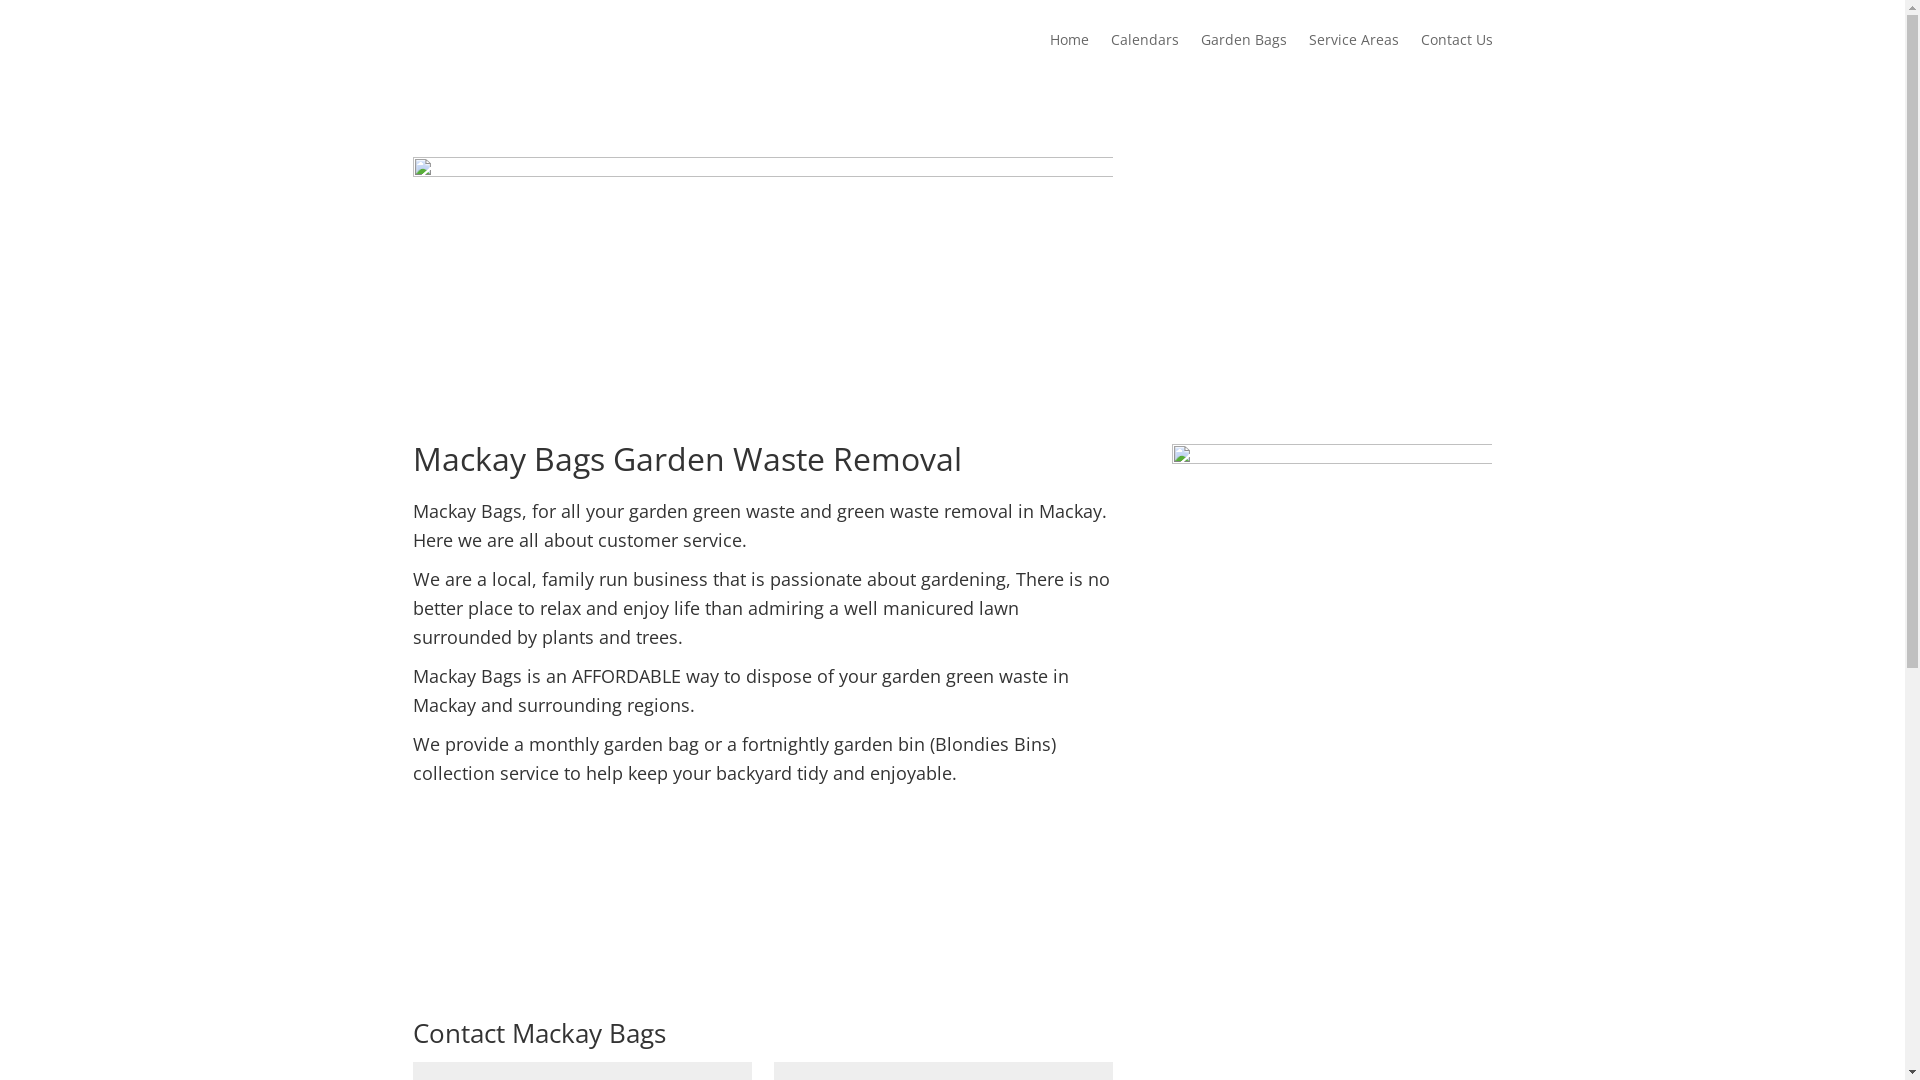  I want to click on Contact Us, so click(1456, 54).